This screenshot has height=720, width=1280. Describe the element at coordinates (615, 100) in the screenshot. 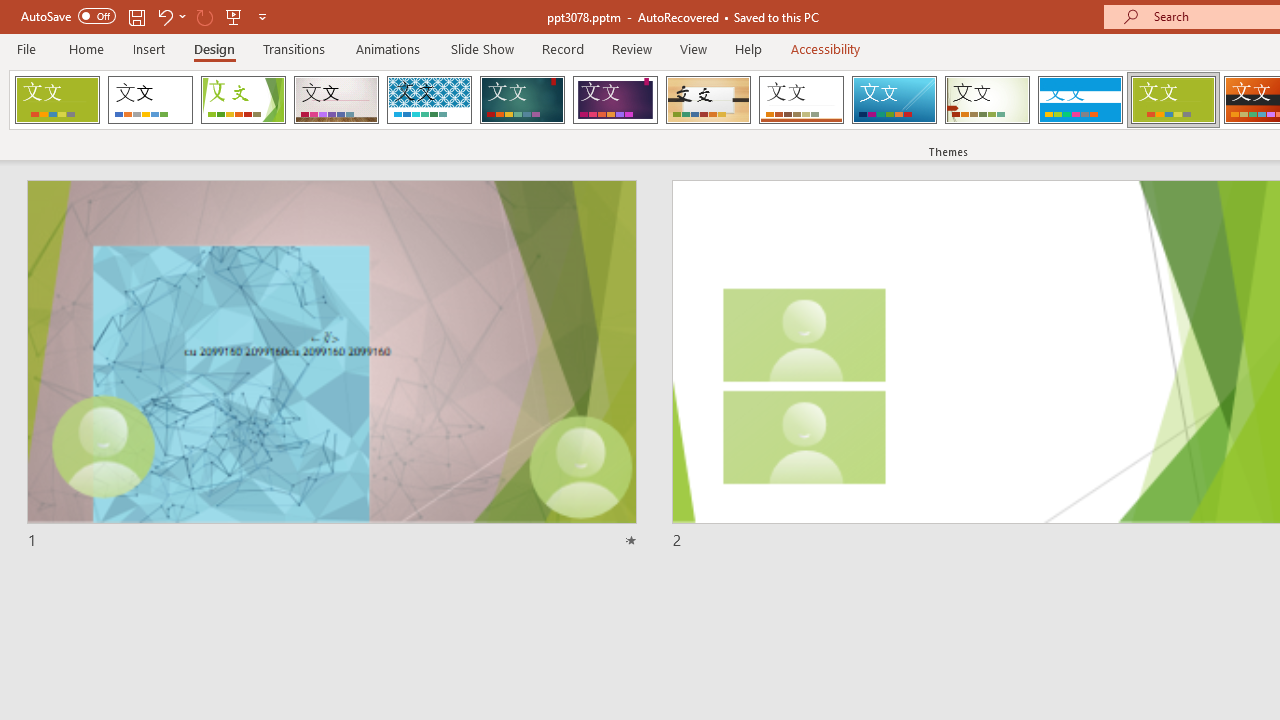

I see `Ion Boardroom` at that location.